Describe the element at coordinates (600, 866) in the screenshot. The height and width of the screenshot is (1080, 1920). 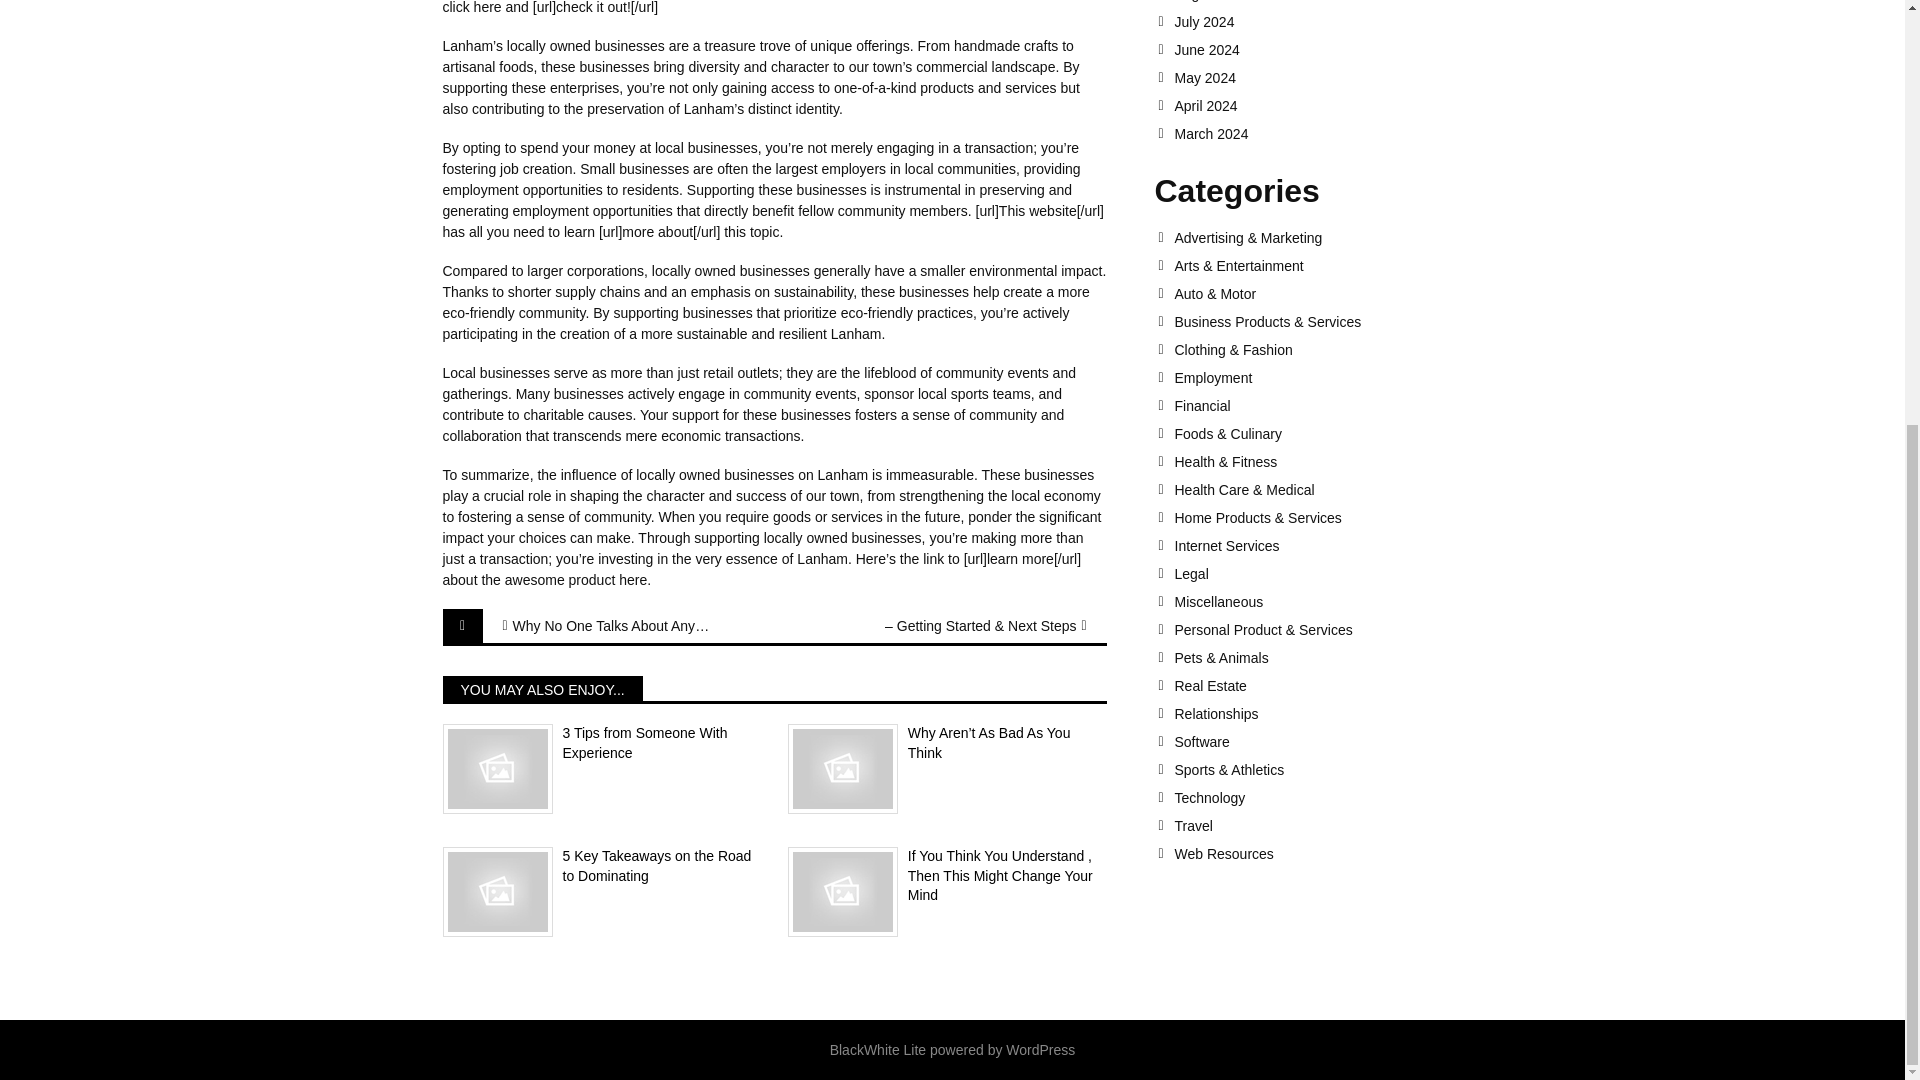
I see `5 Key Takeaways on the Road to Dominating` at that location.